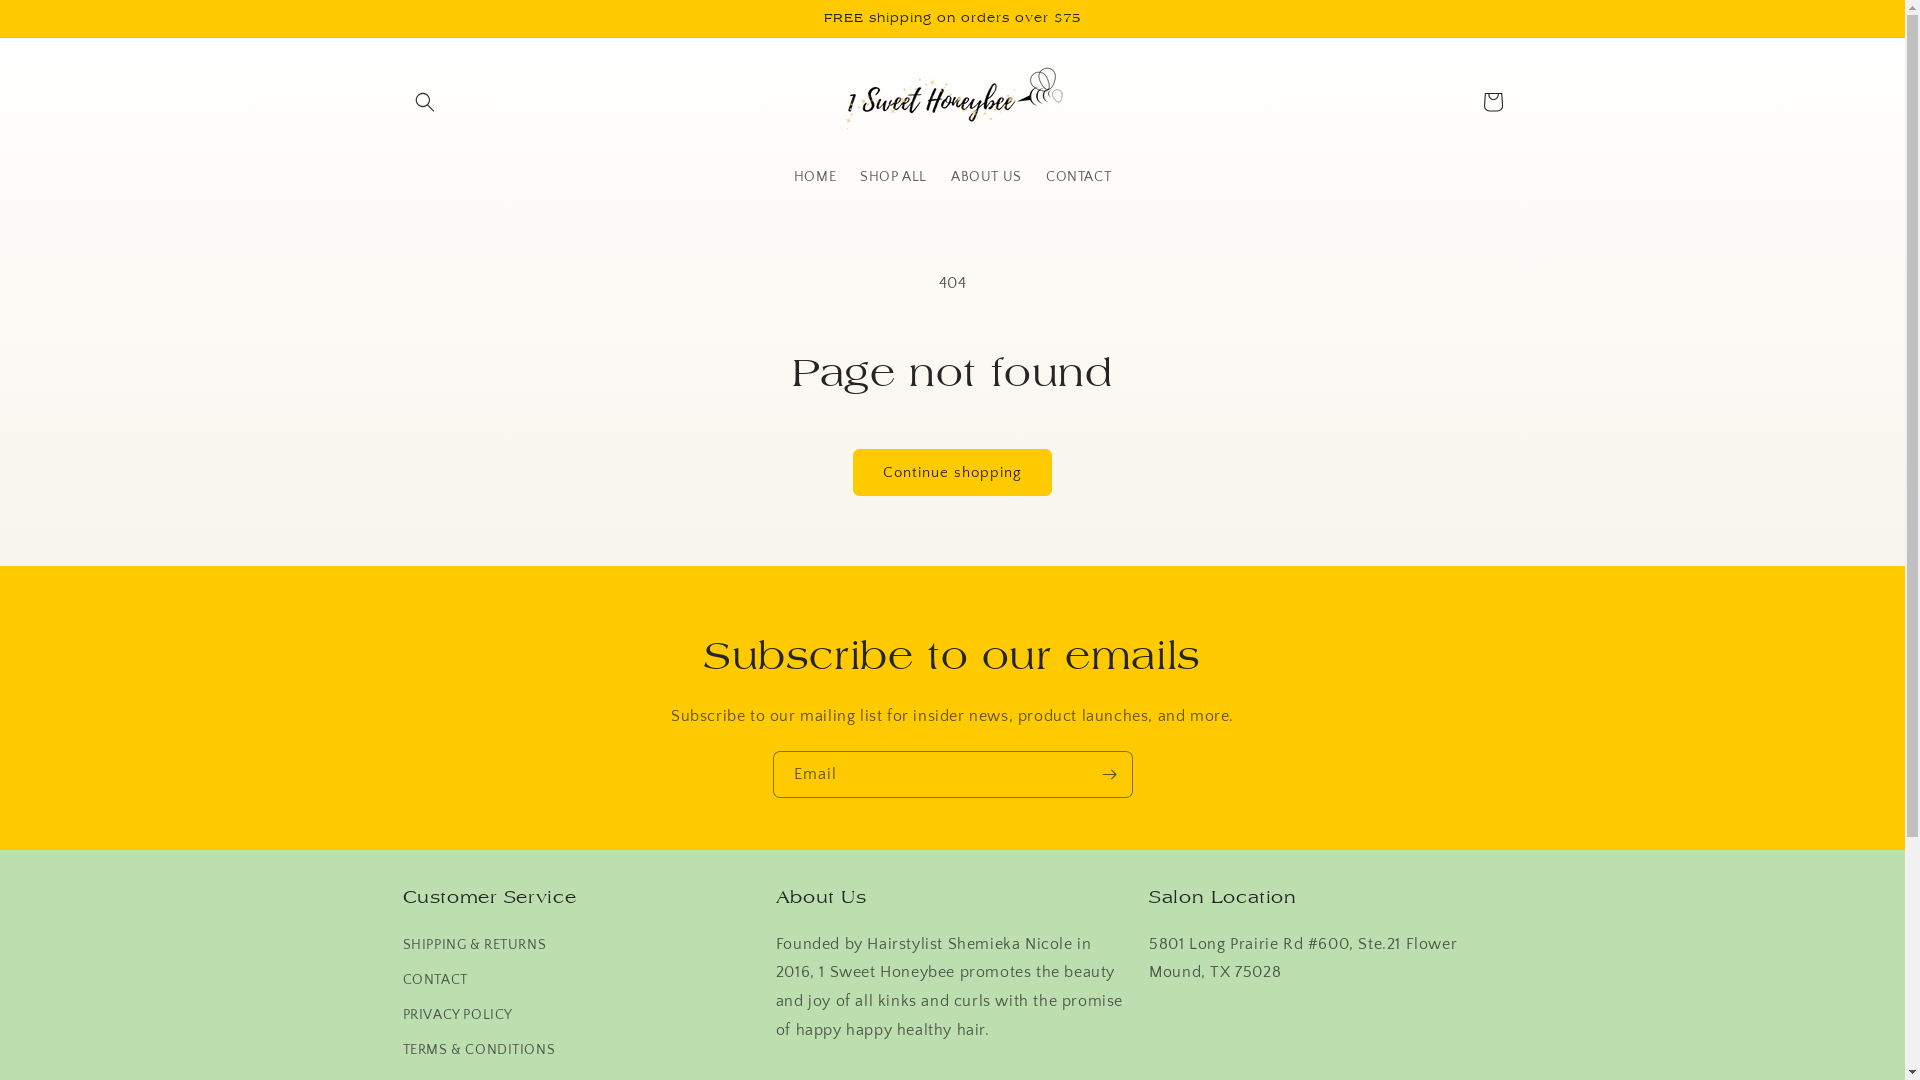  Describe the element at coordinates (986, 176) in the screenshot. I see `ABOUT US` at that location.